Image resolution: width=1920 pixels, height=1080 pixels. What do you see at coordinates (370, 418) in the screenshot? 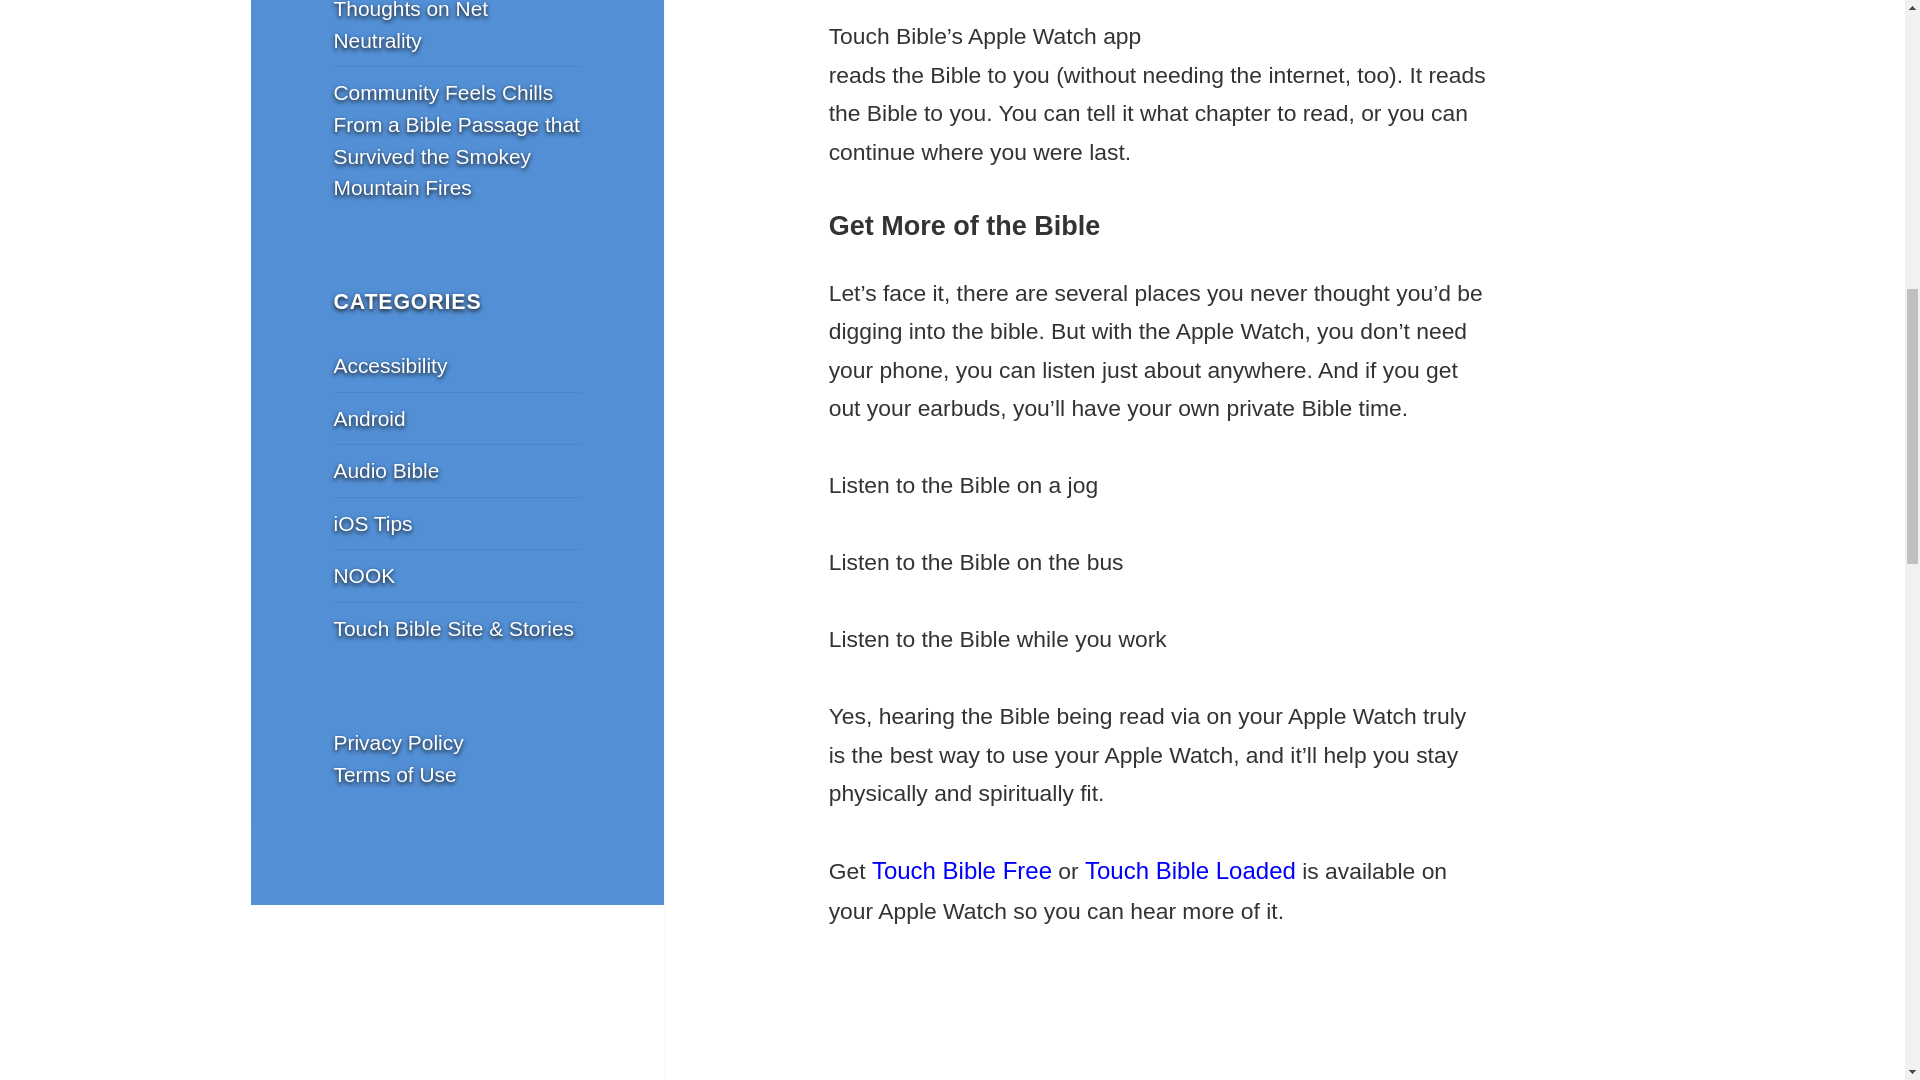
I see `Android` at bounding box center [370, 418].